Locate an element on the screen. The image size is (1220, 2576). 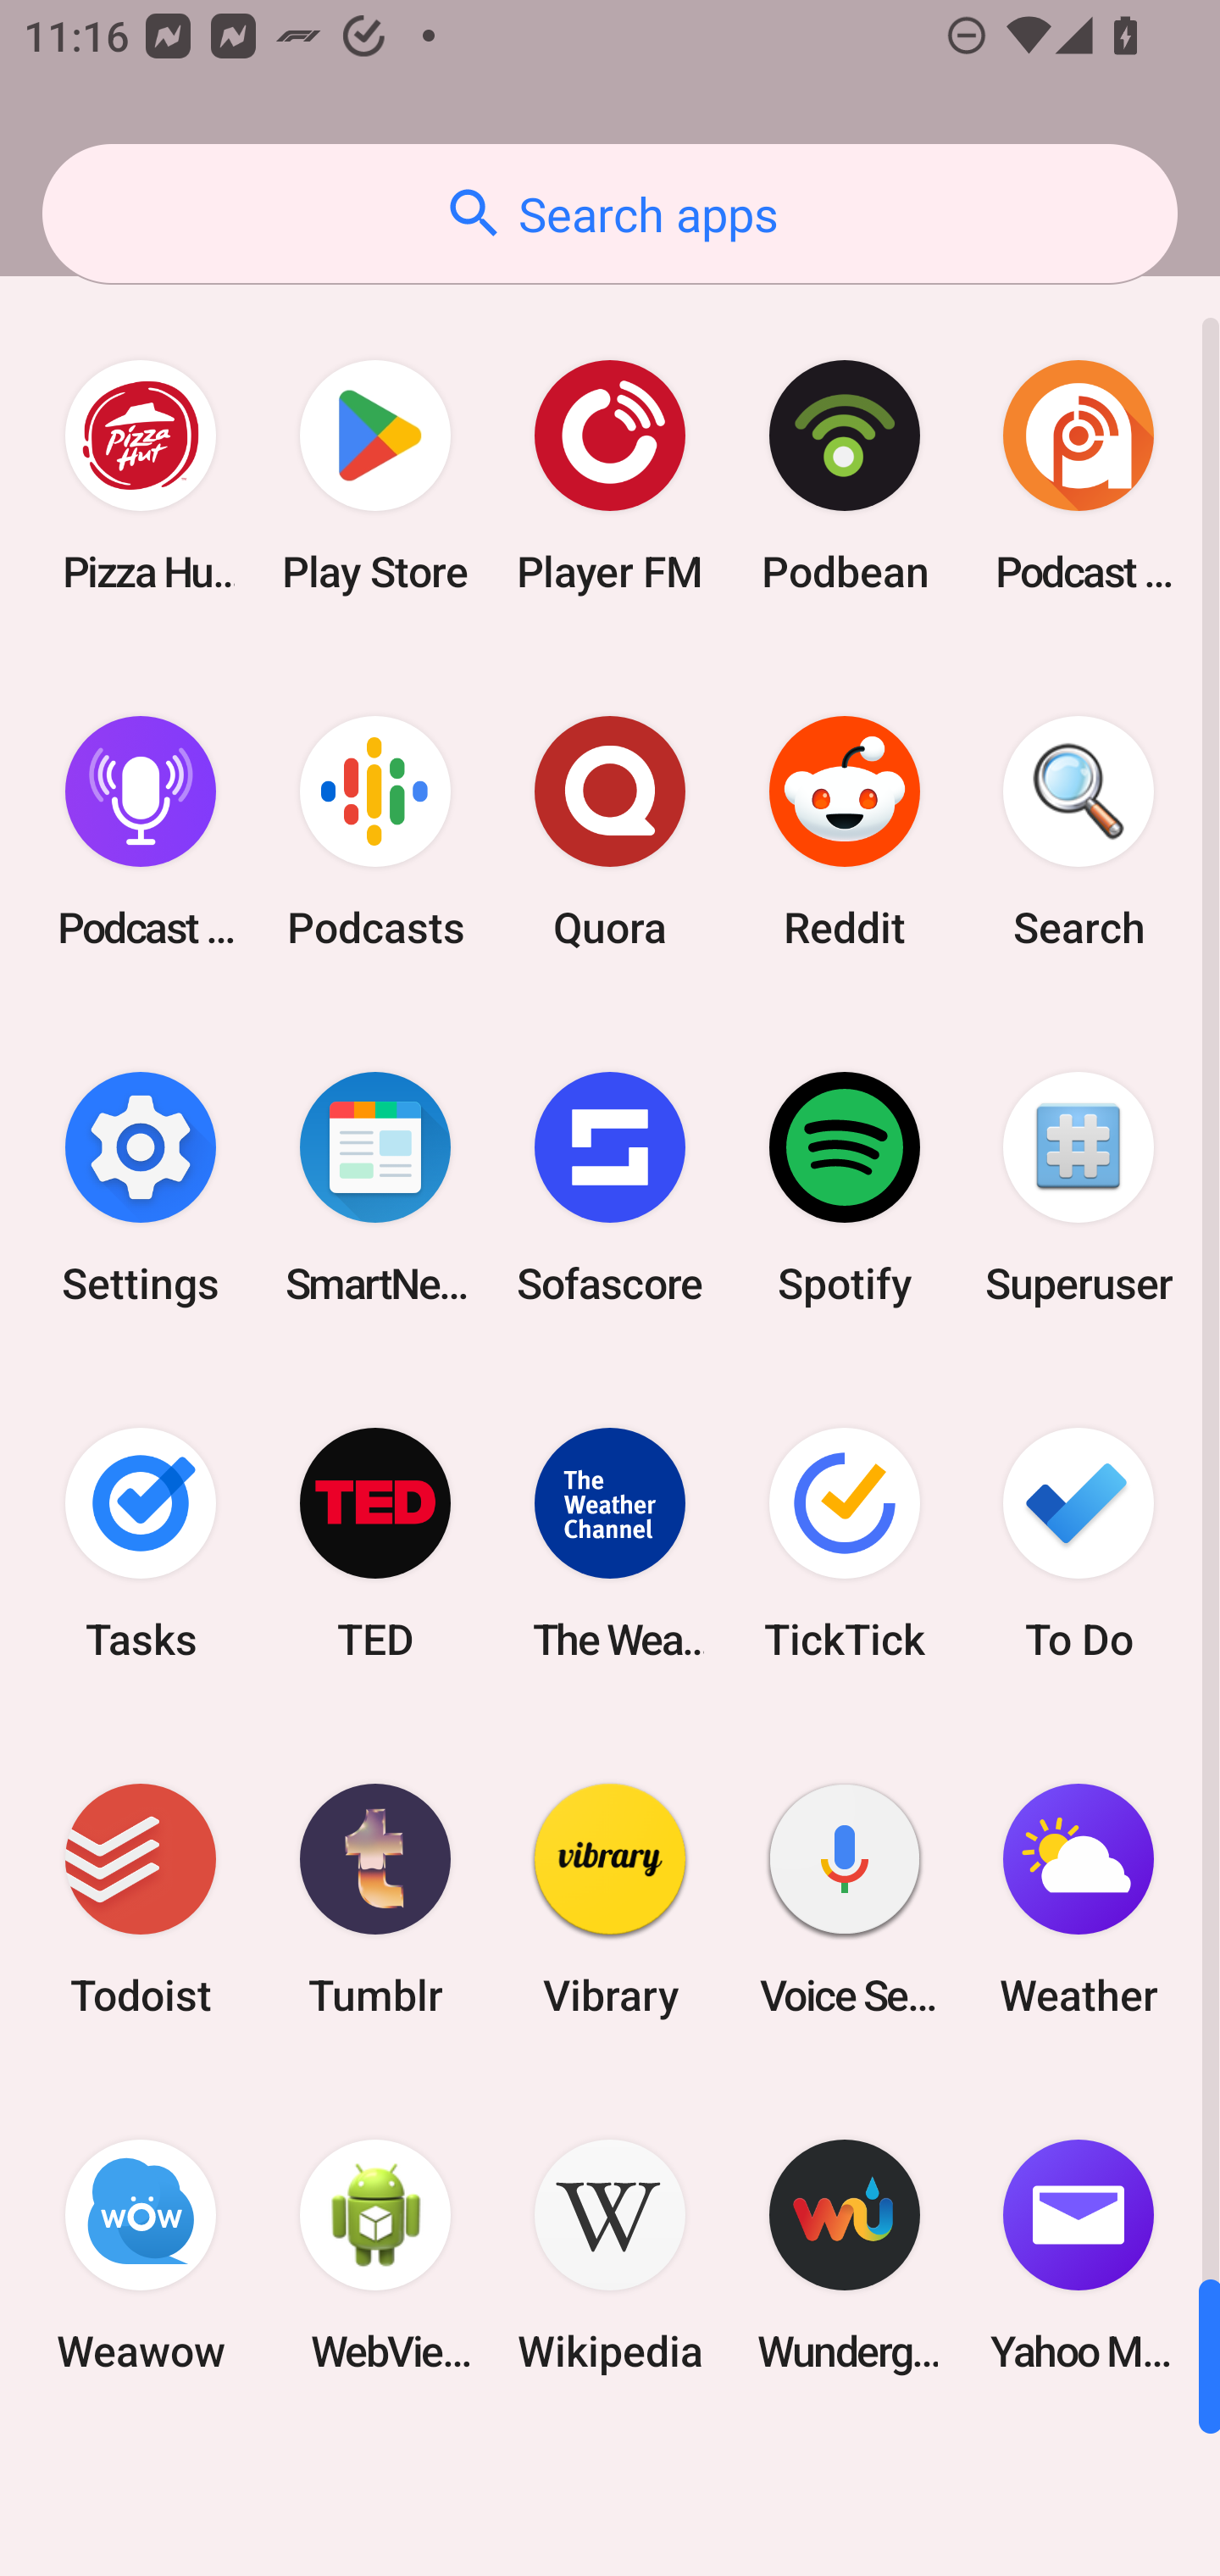
Wunderground is located at coordinates (844, 2256).